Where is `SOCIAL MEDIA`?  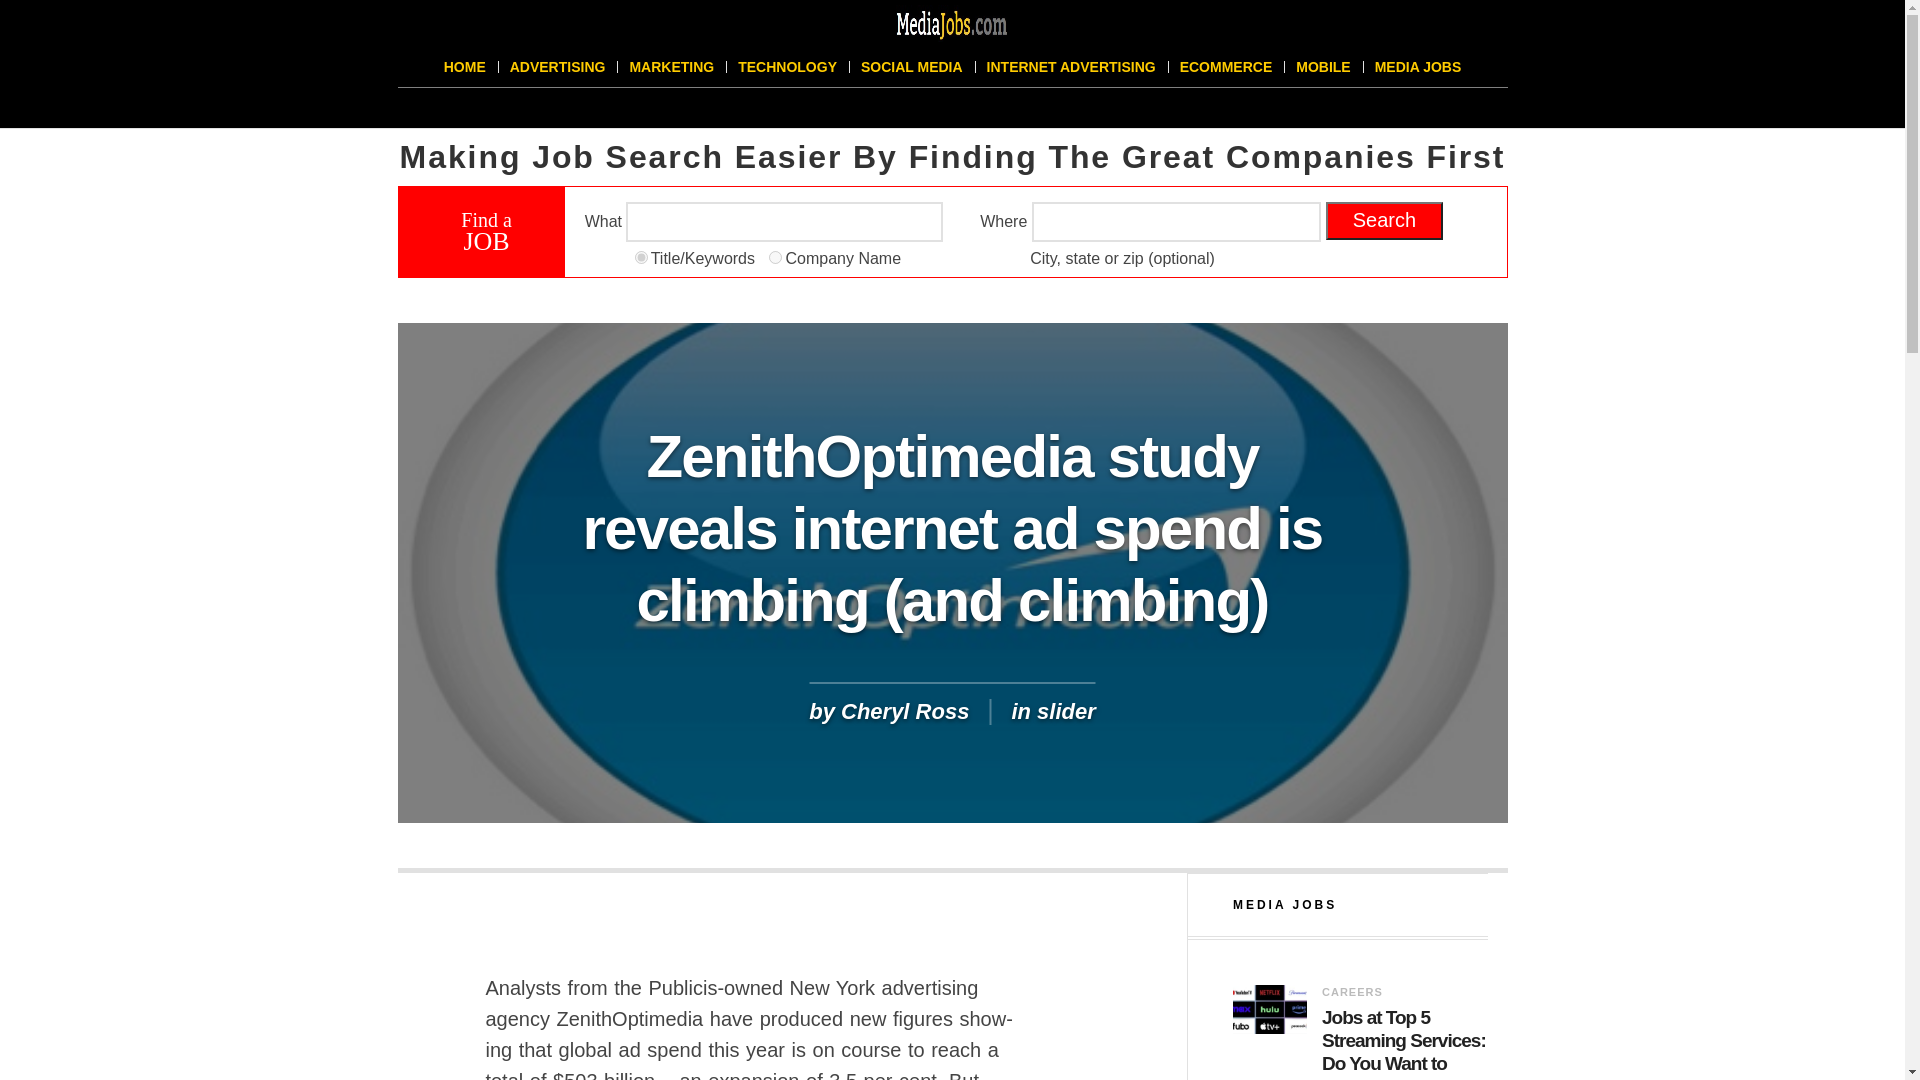 SOCIAL MEDIA is located at coordinates (912, 67).